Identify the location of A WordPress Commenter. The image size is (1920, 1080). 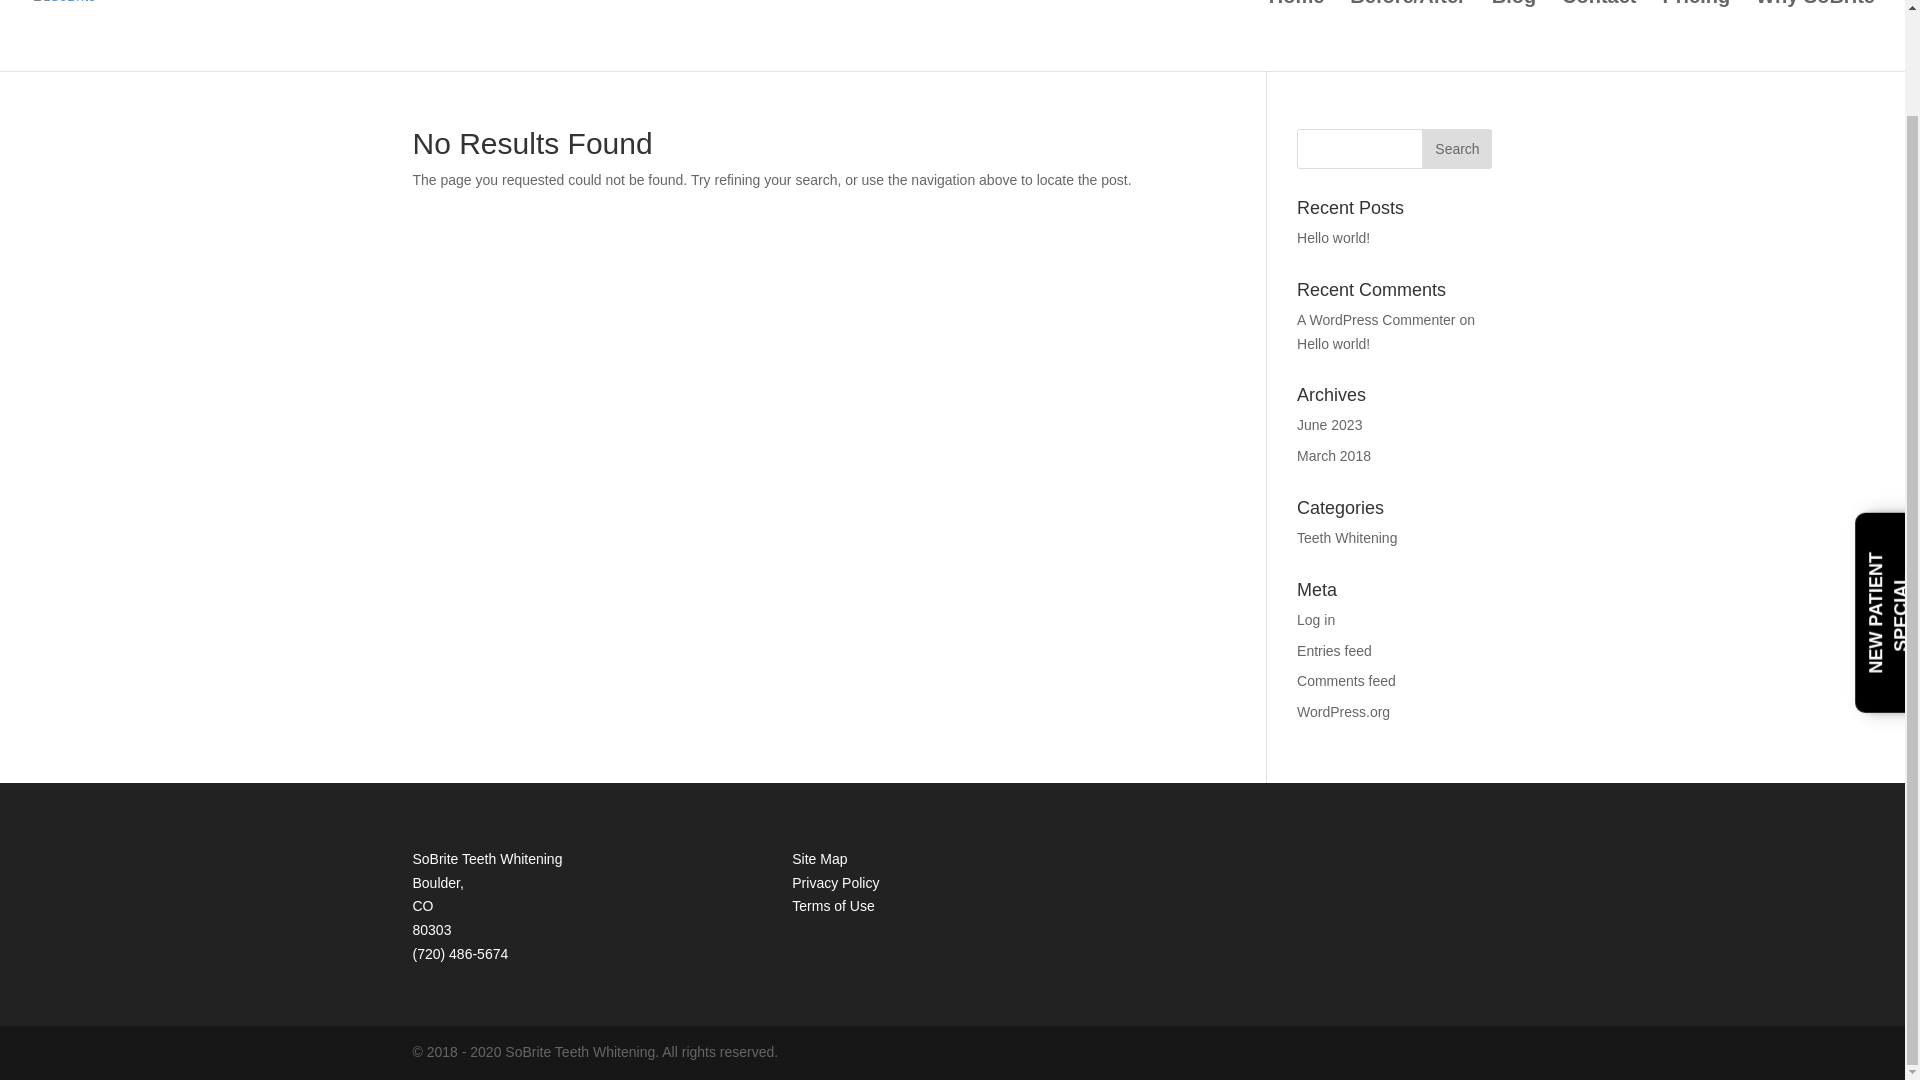
(1376, 320).